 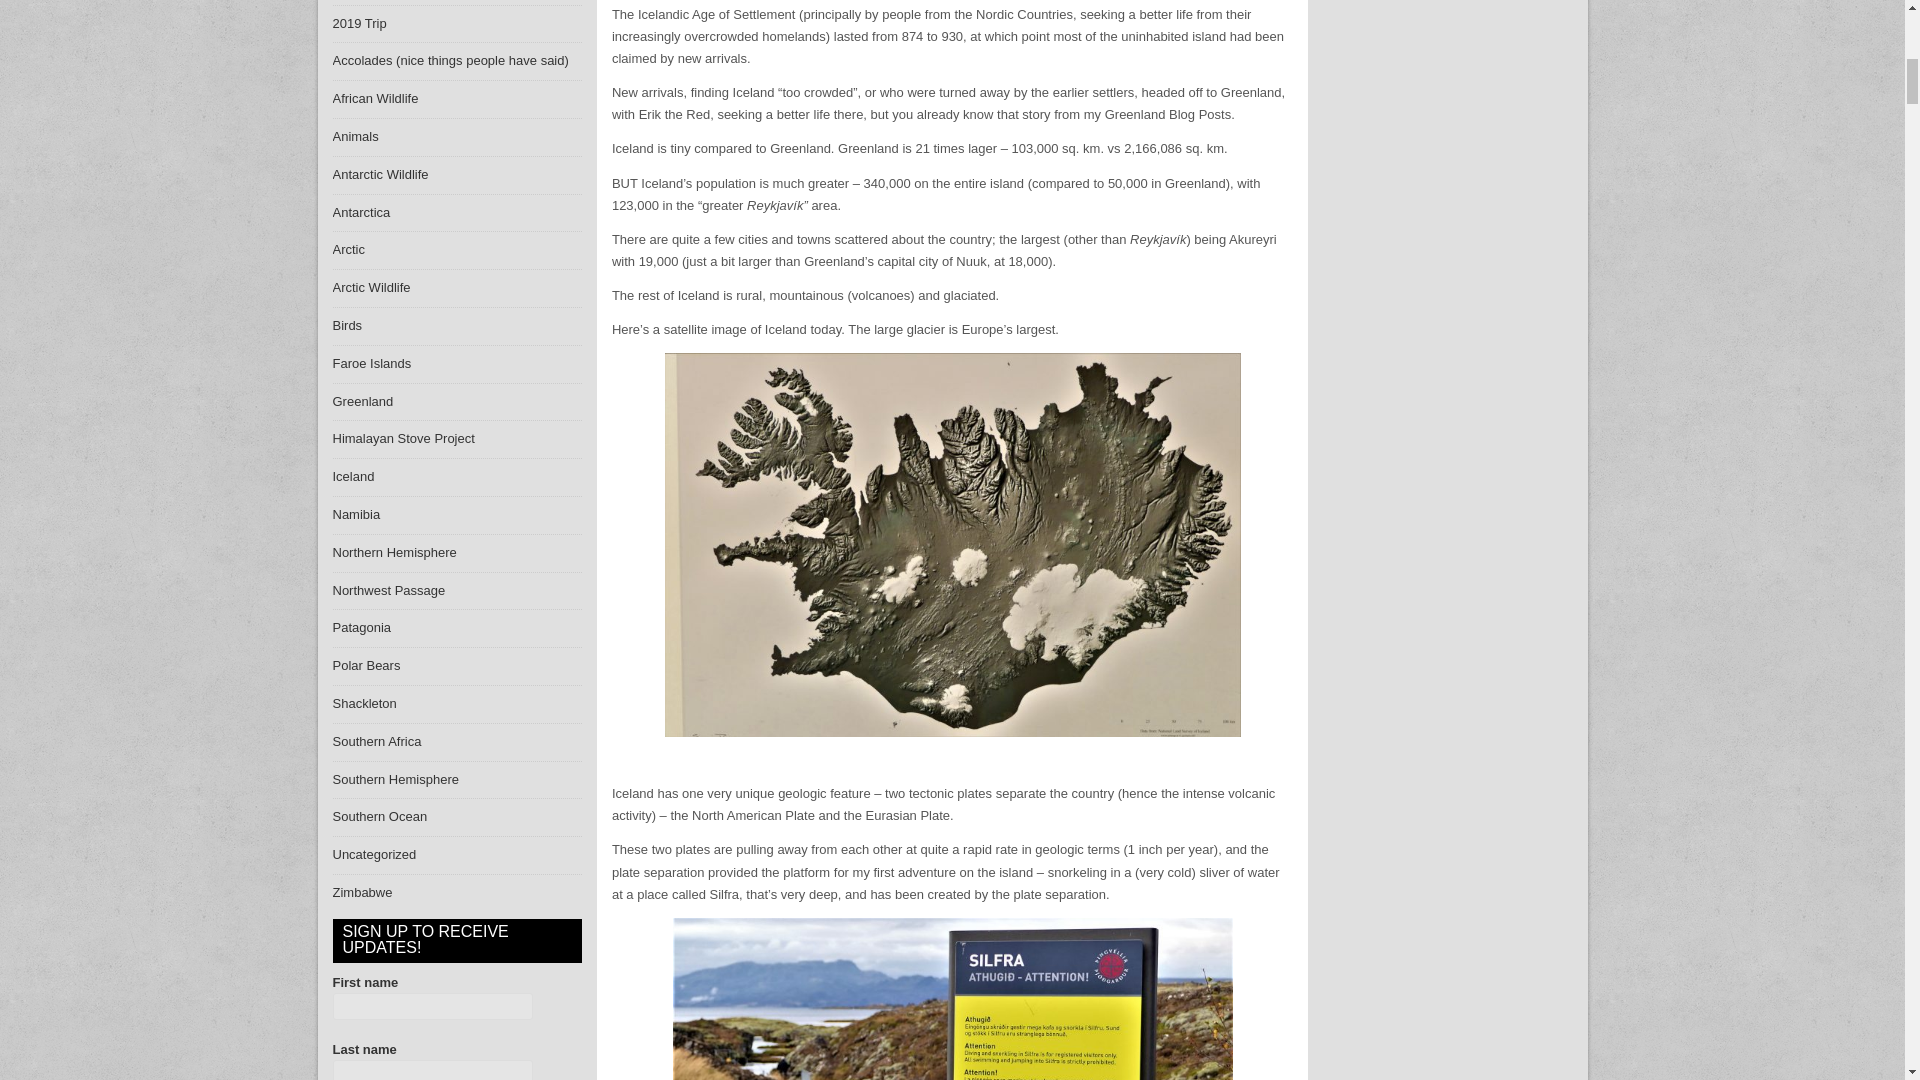 I want to click on First name, so click(x=432, y=1006).